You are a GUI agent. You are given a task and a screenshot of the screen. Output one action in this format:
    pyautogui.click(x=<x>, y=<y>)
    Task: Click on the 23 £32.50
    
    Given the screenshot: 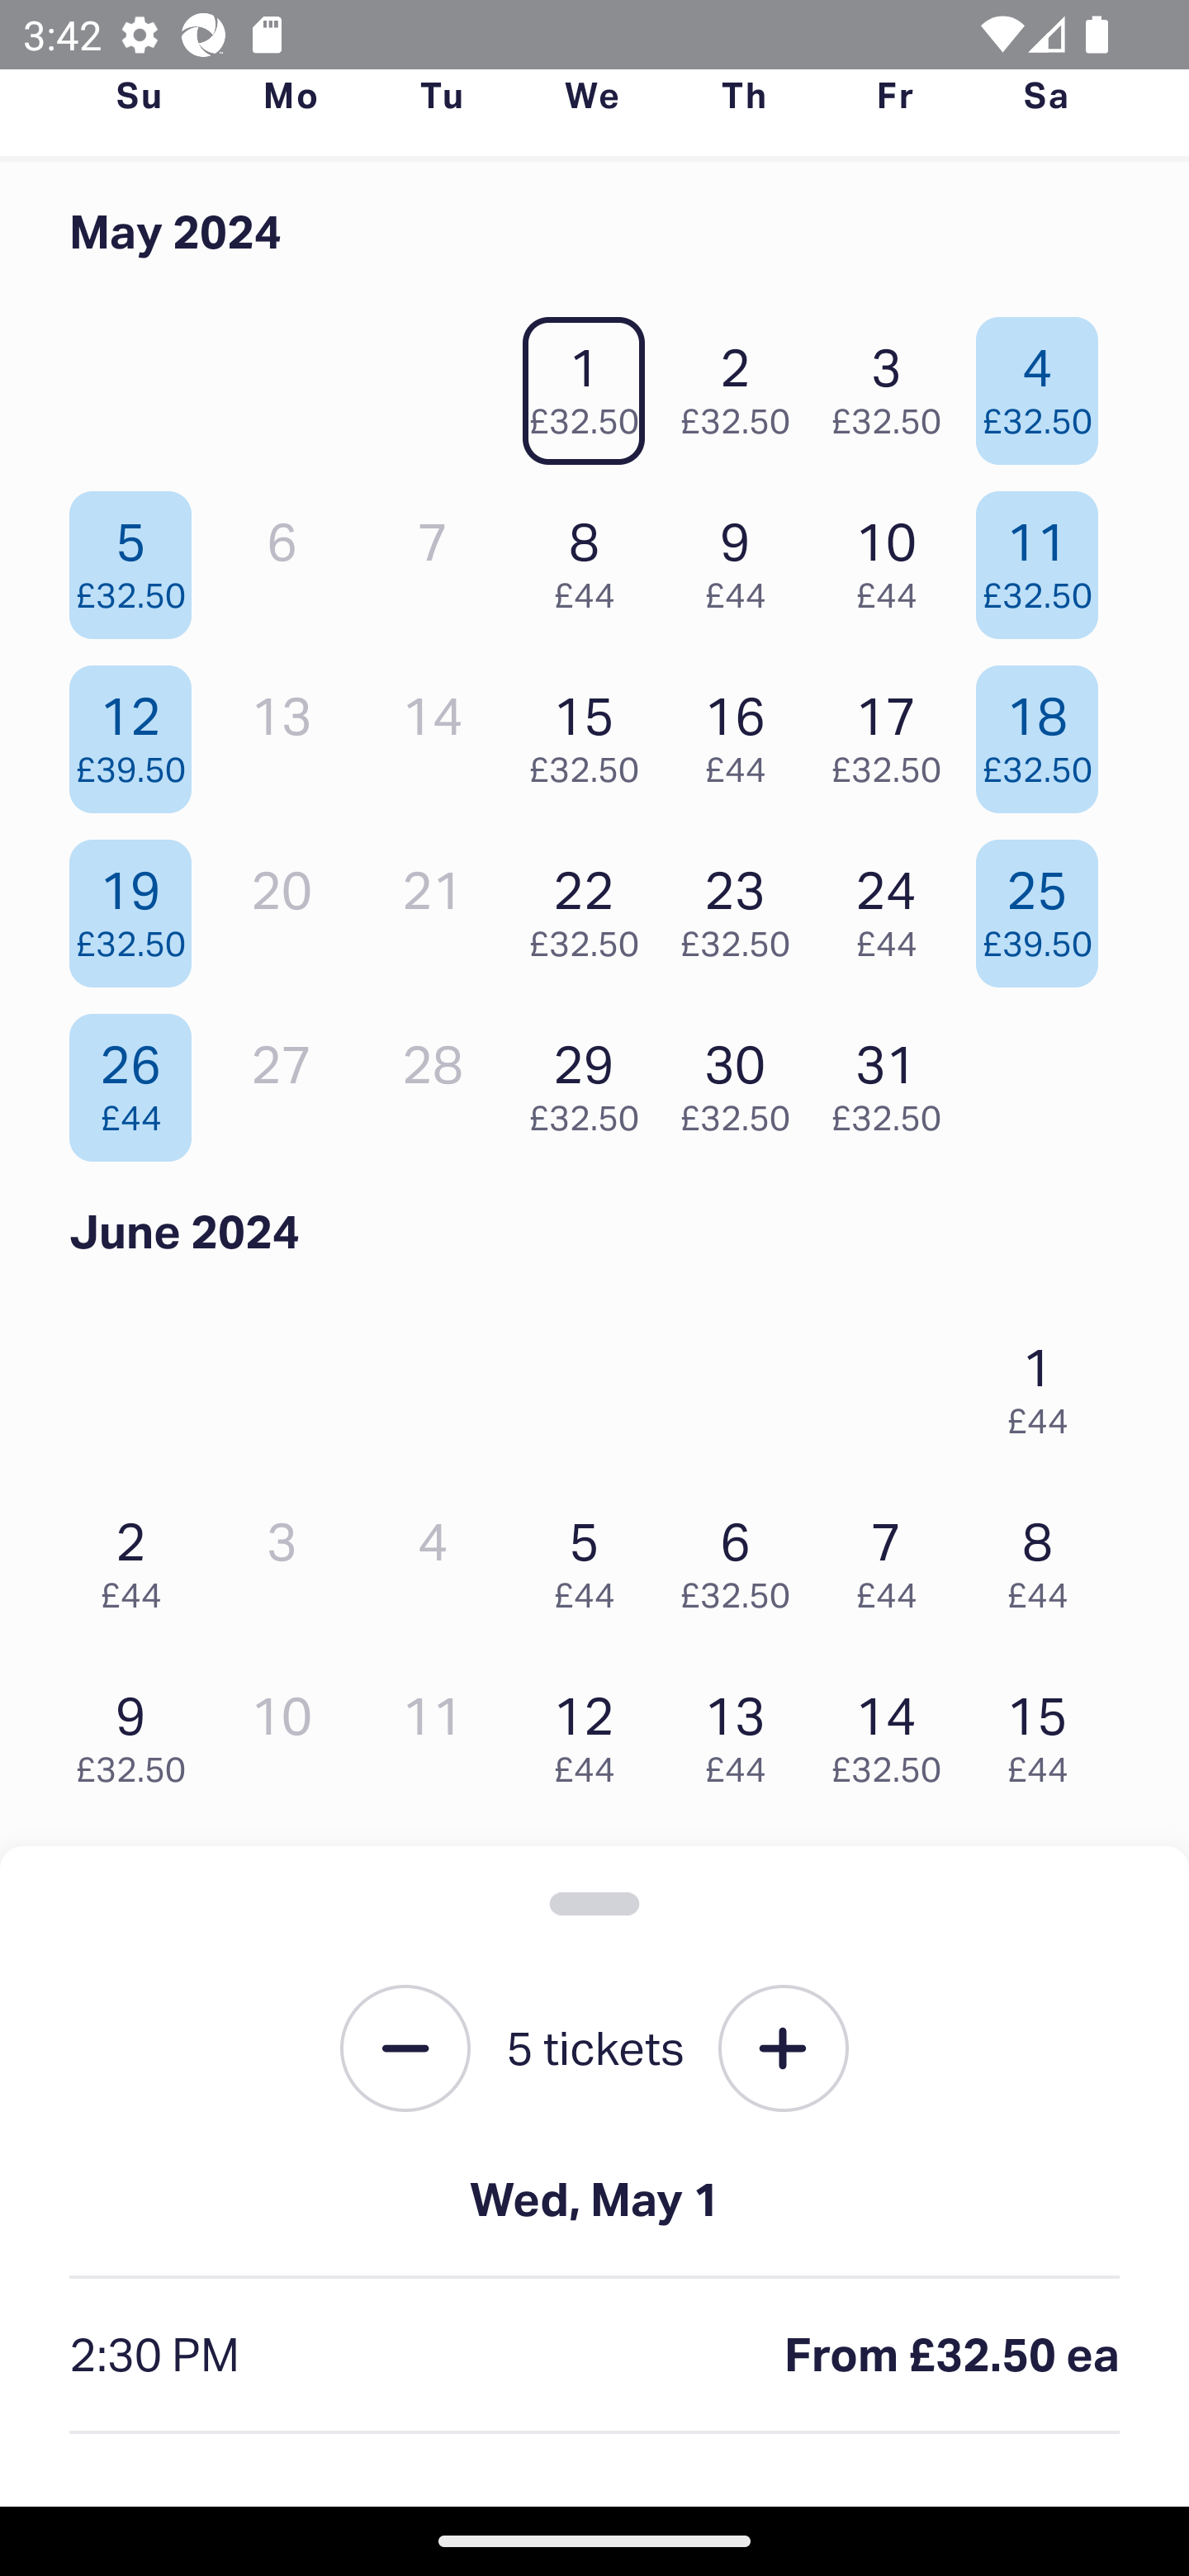 What is the action you would take?
    pyautogui.click(x=743, y=905)
    